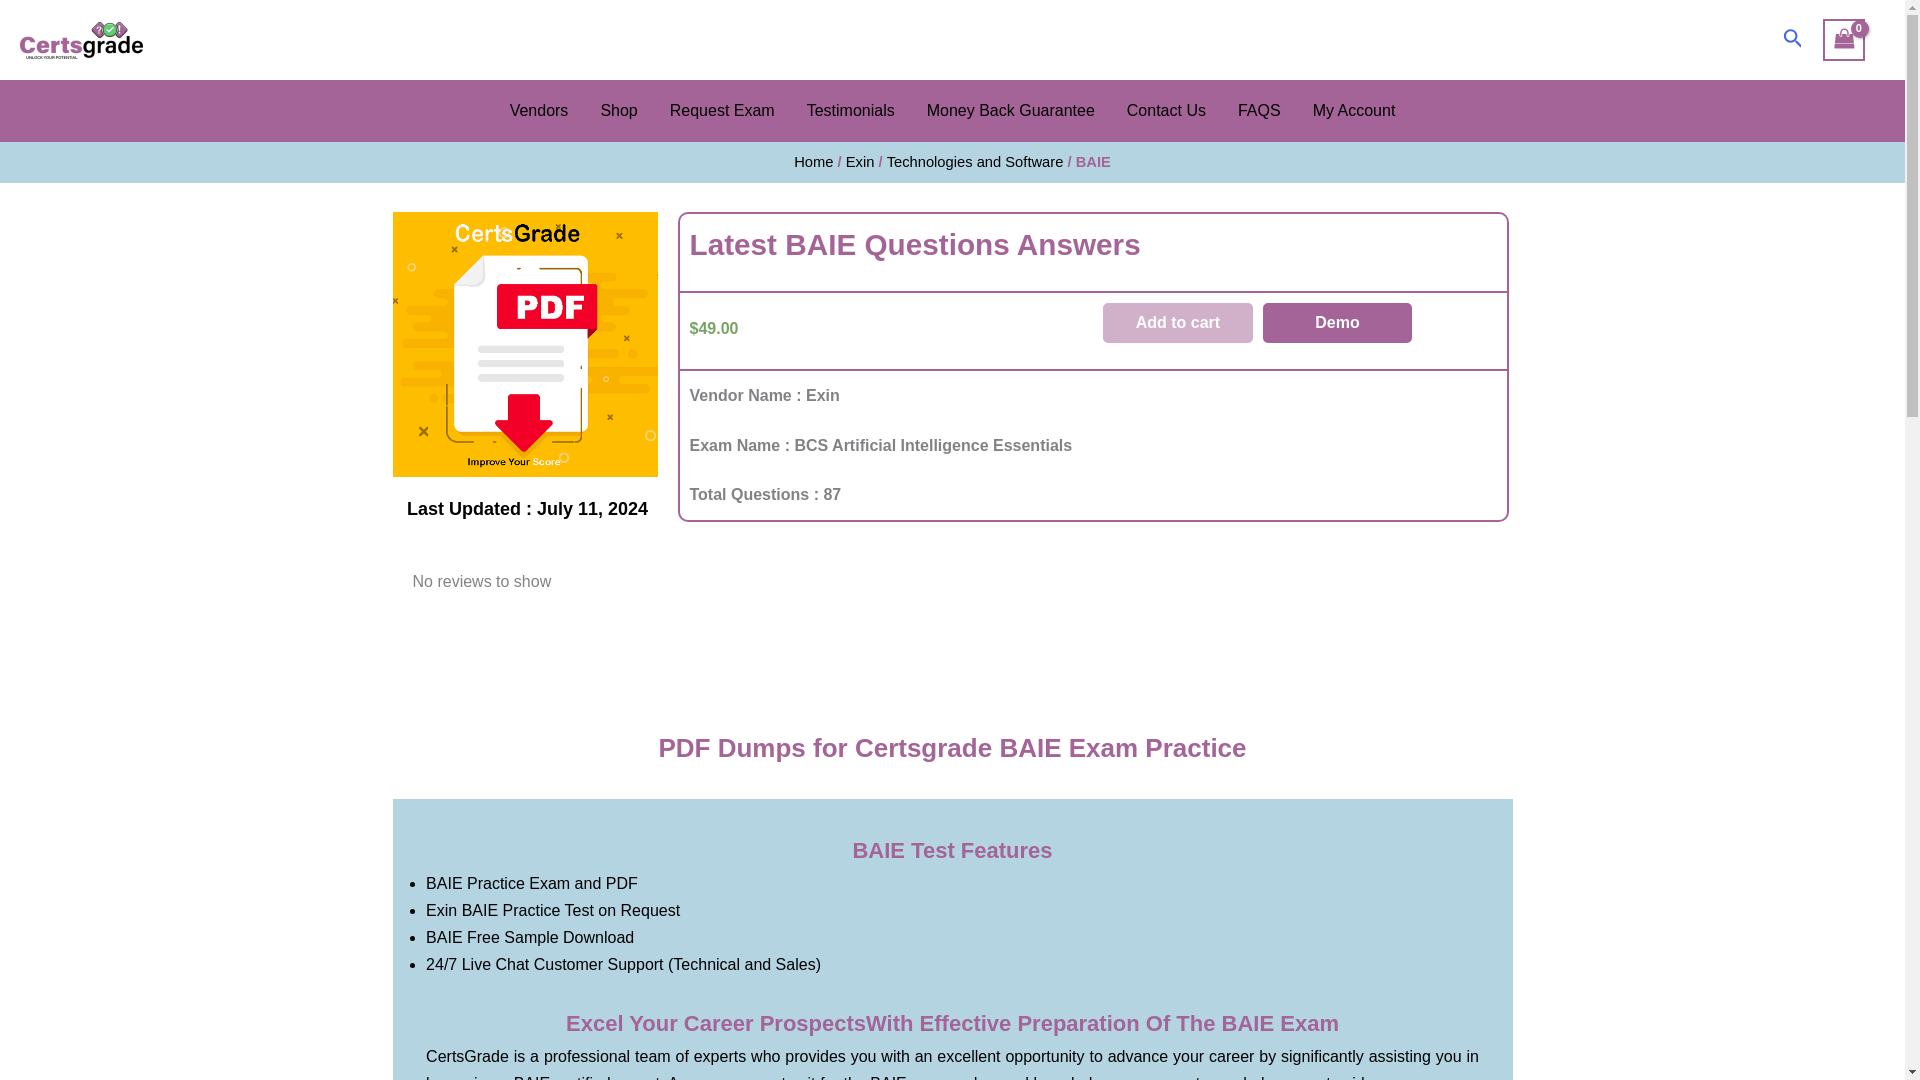  What do you see at coordinates (1010, 111) in the screenshot?
I see `Money Back Guarantee` at bounding box center [1010, 111].